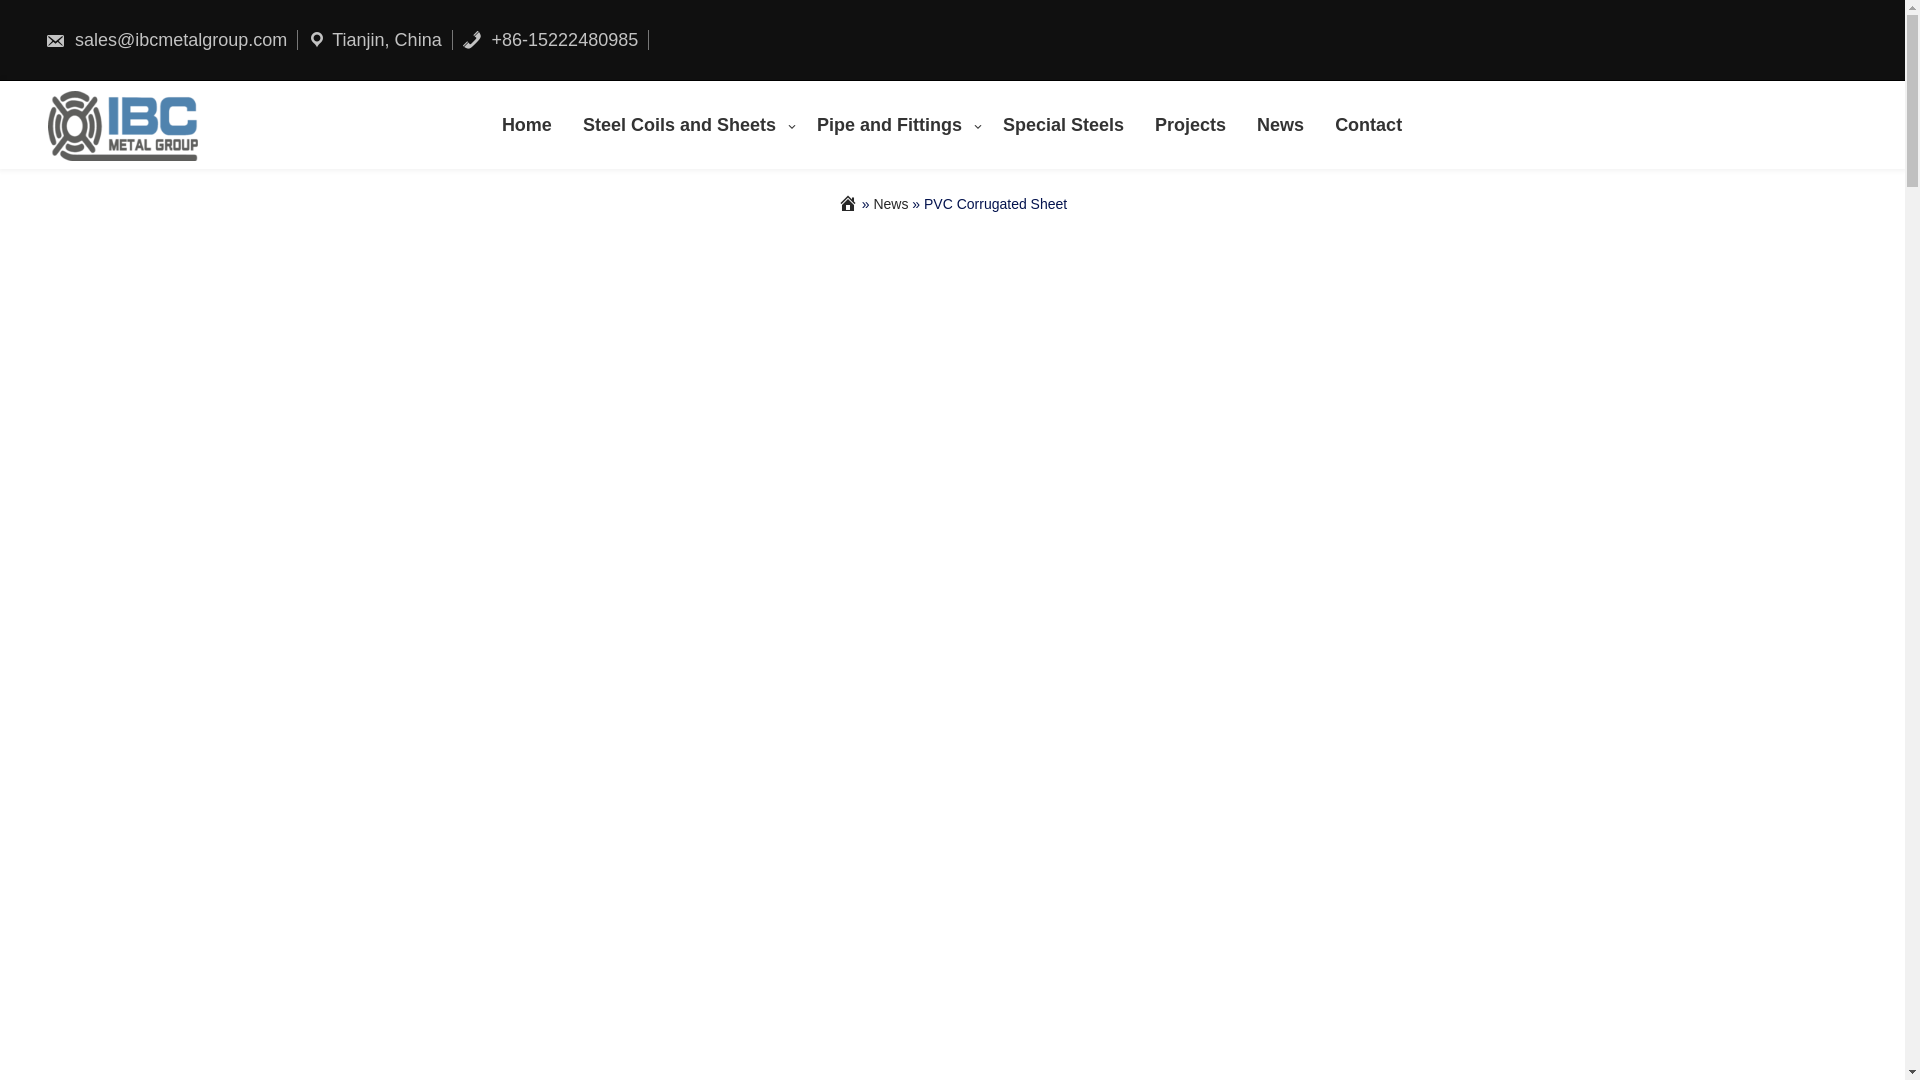 The width and height of the screenshot is (1920, 1080). I want to click on News, so click(890, 203).